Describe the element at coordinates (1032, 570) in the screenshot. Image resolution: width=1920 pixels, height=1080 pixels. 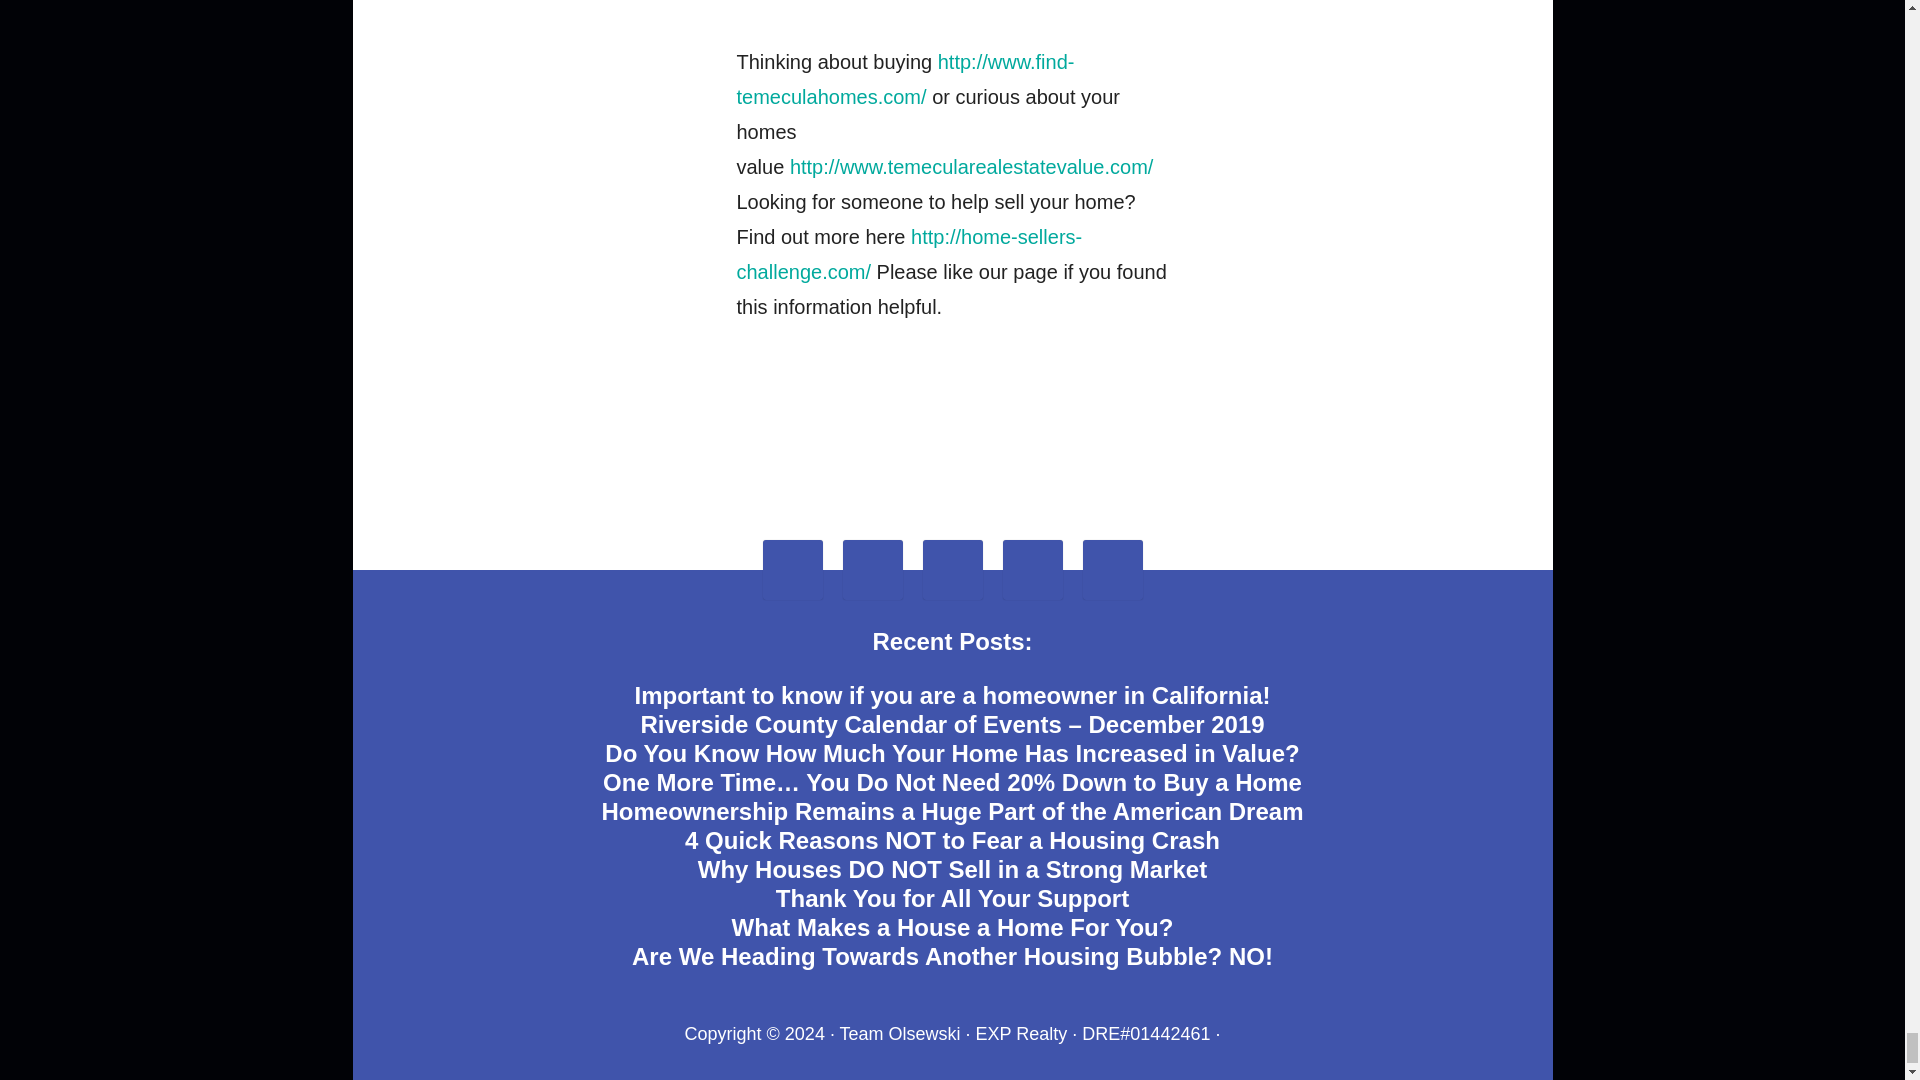
I see `Twitter` at that location.